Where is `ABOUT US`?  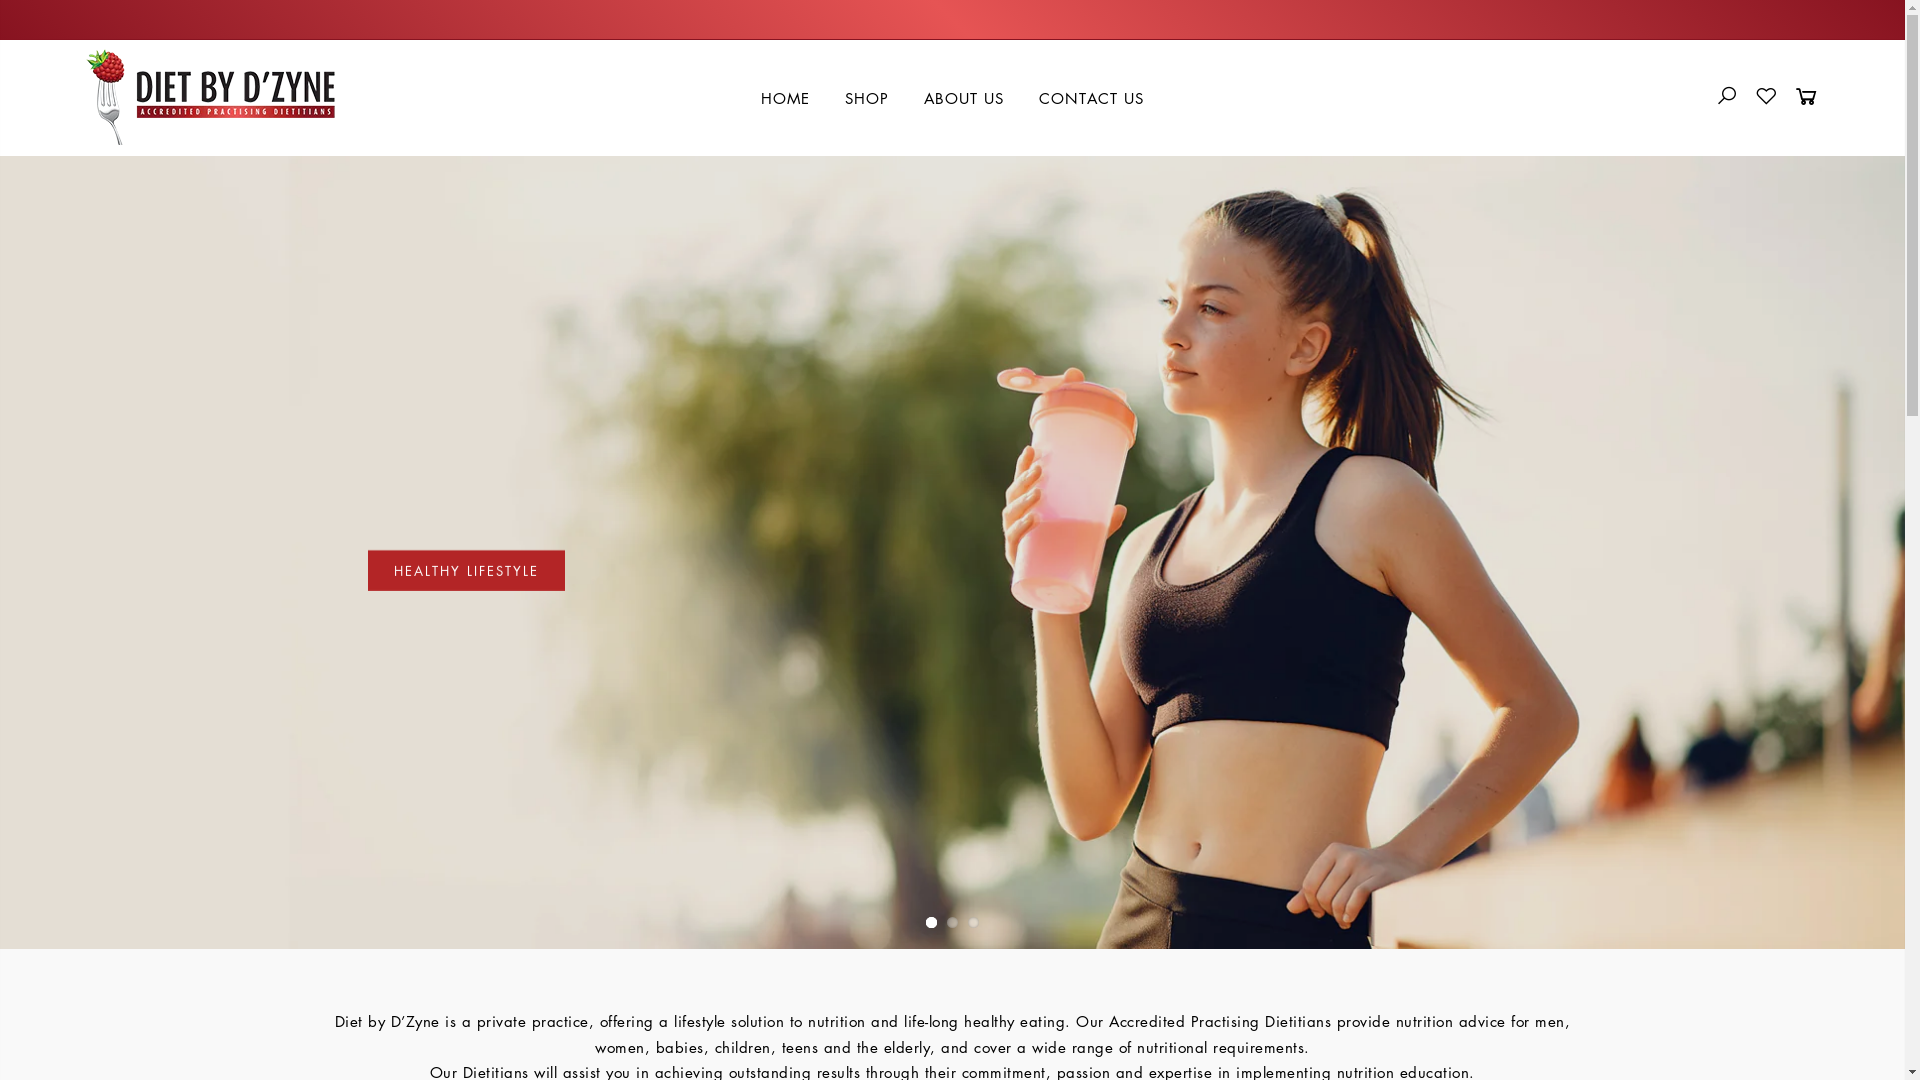 ABOUT US is located at coordinates (964, 98).